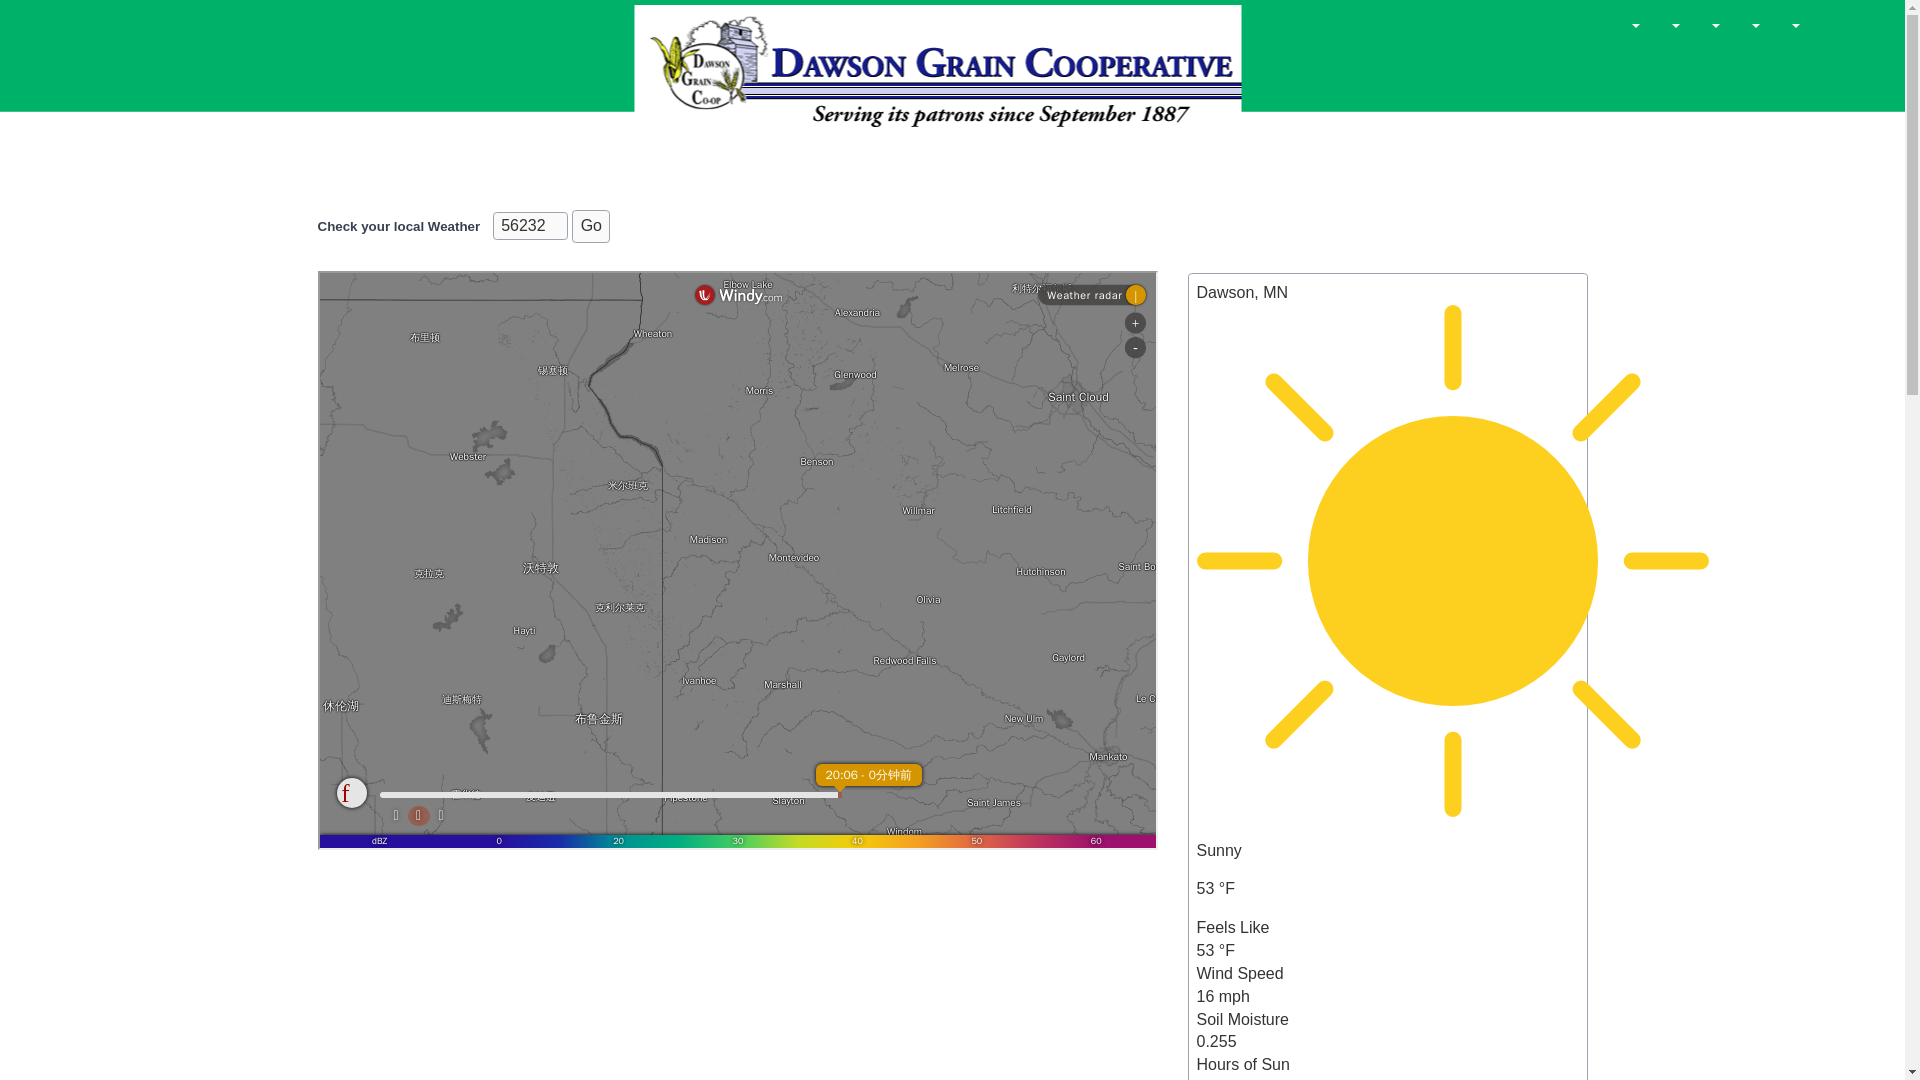 This screenshot has width=1920, height=1080. Describe the element at coordinates (591, 226) in the screenshot. I see `Go` at that location.